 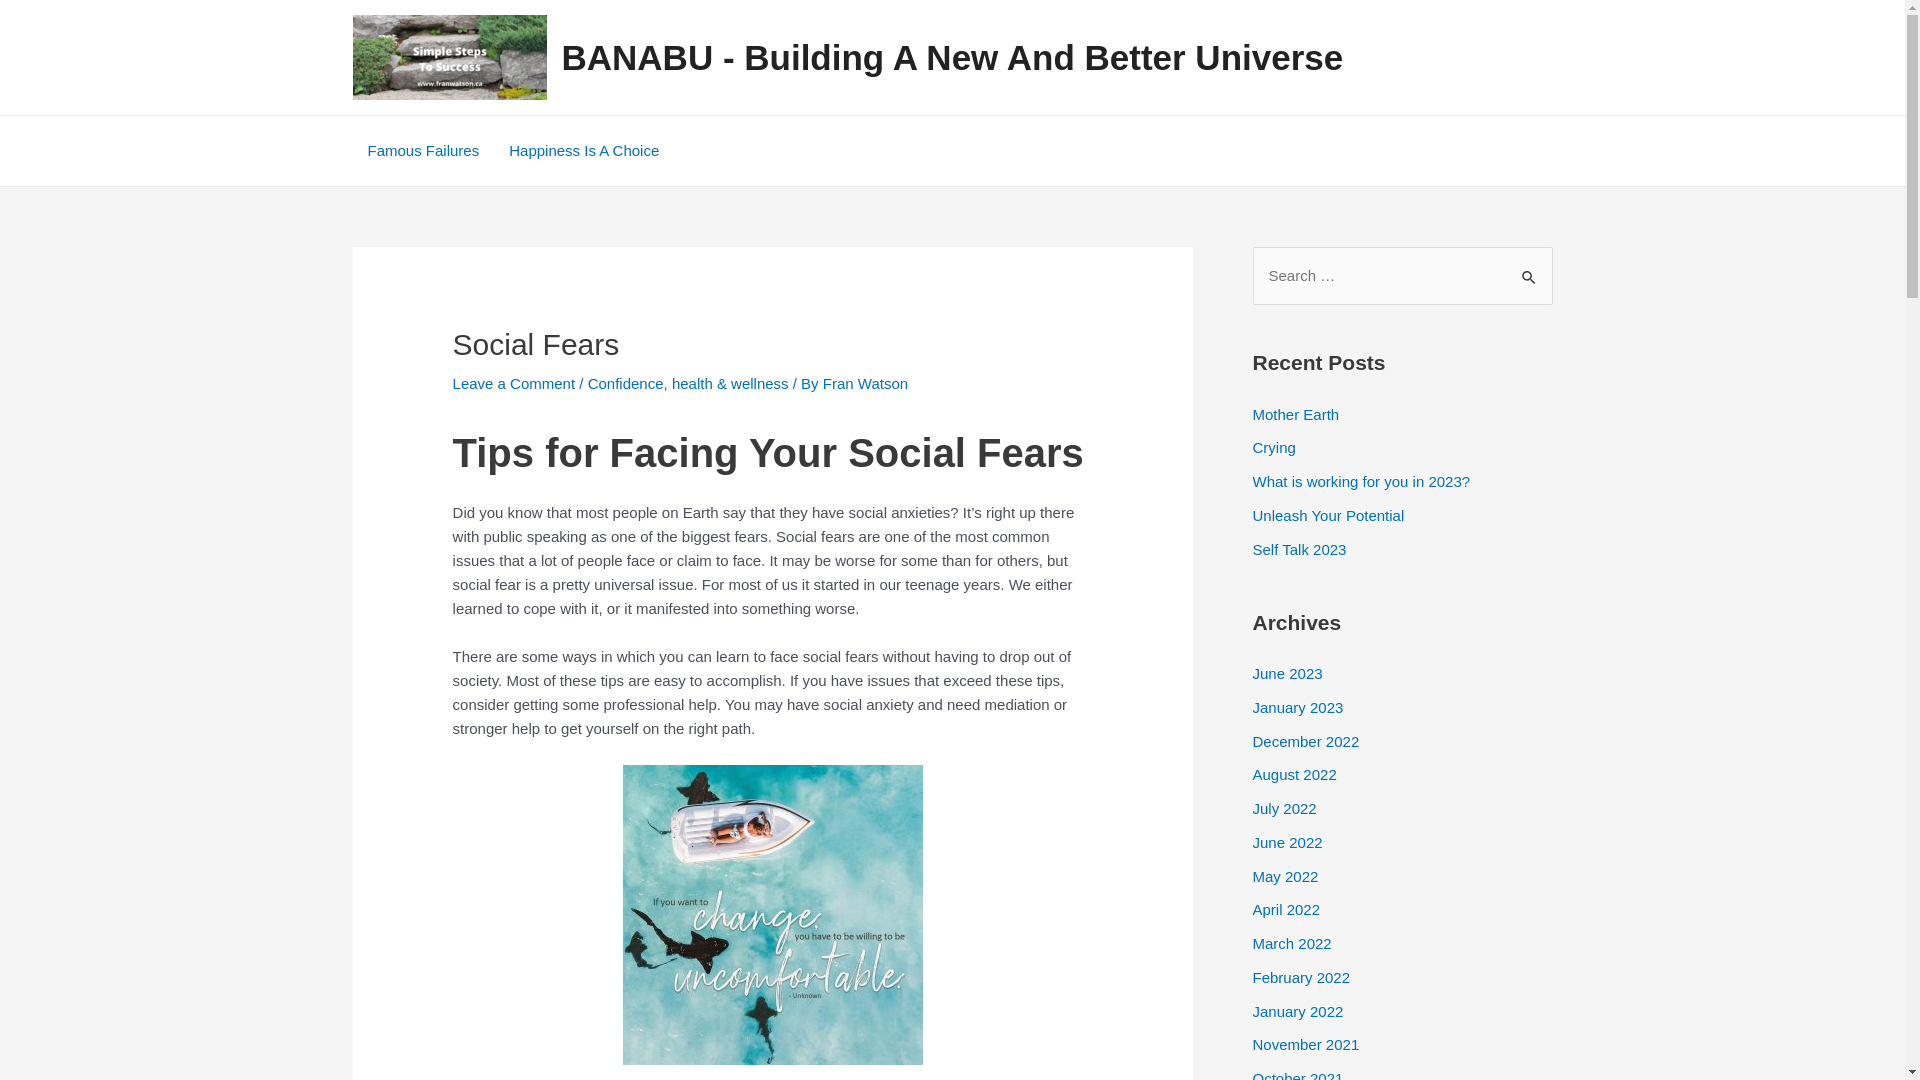 I want to click on January 2022, so click(x=1298, y=1010).